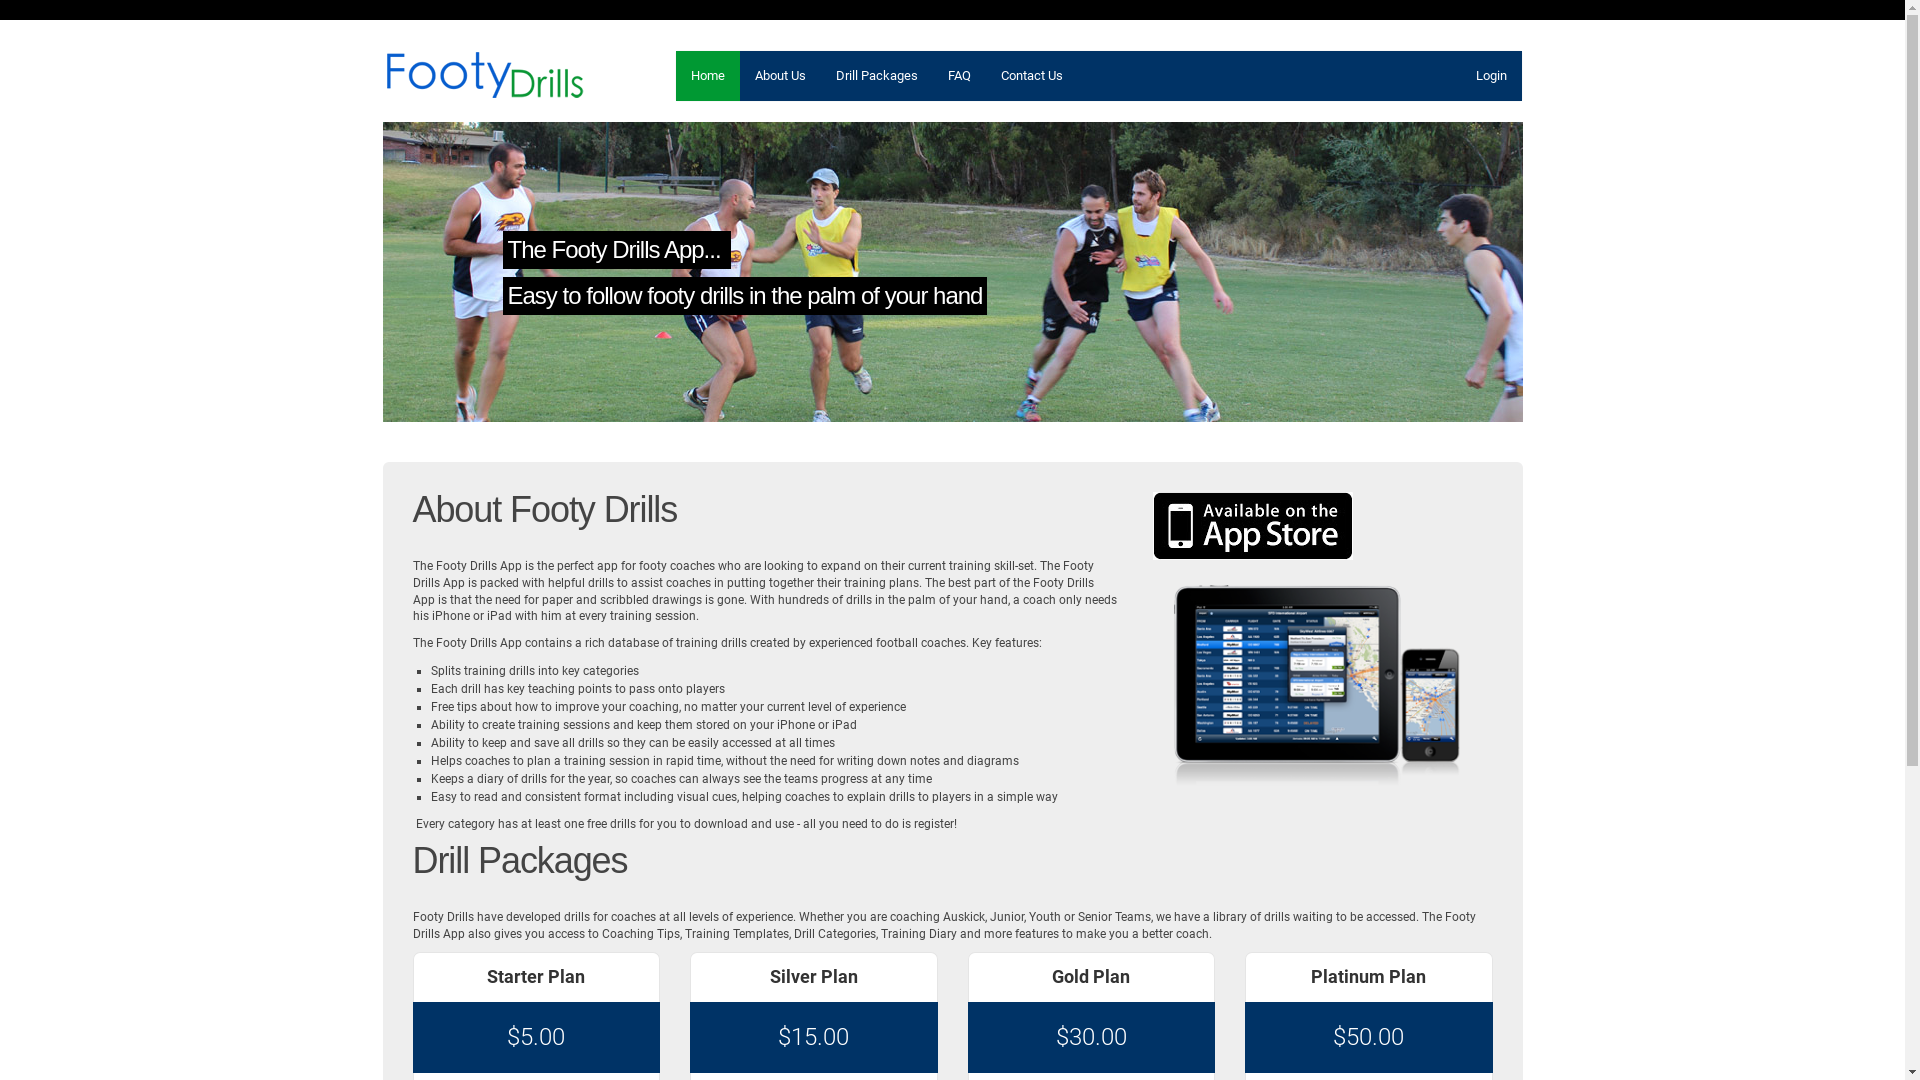 The width and height of the screenshot is (1920, 1080). I want to click on Home, so click(708, 76).